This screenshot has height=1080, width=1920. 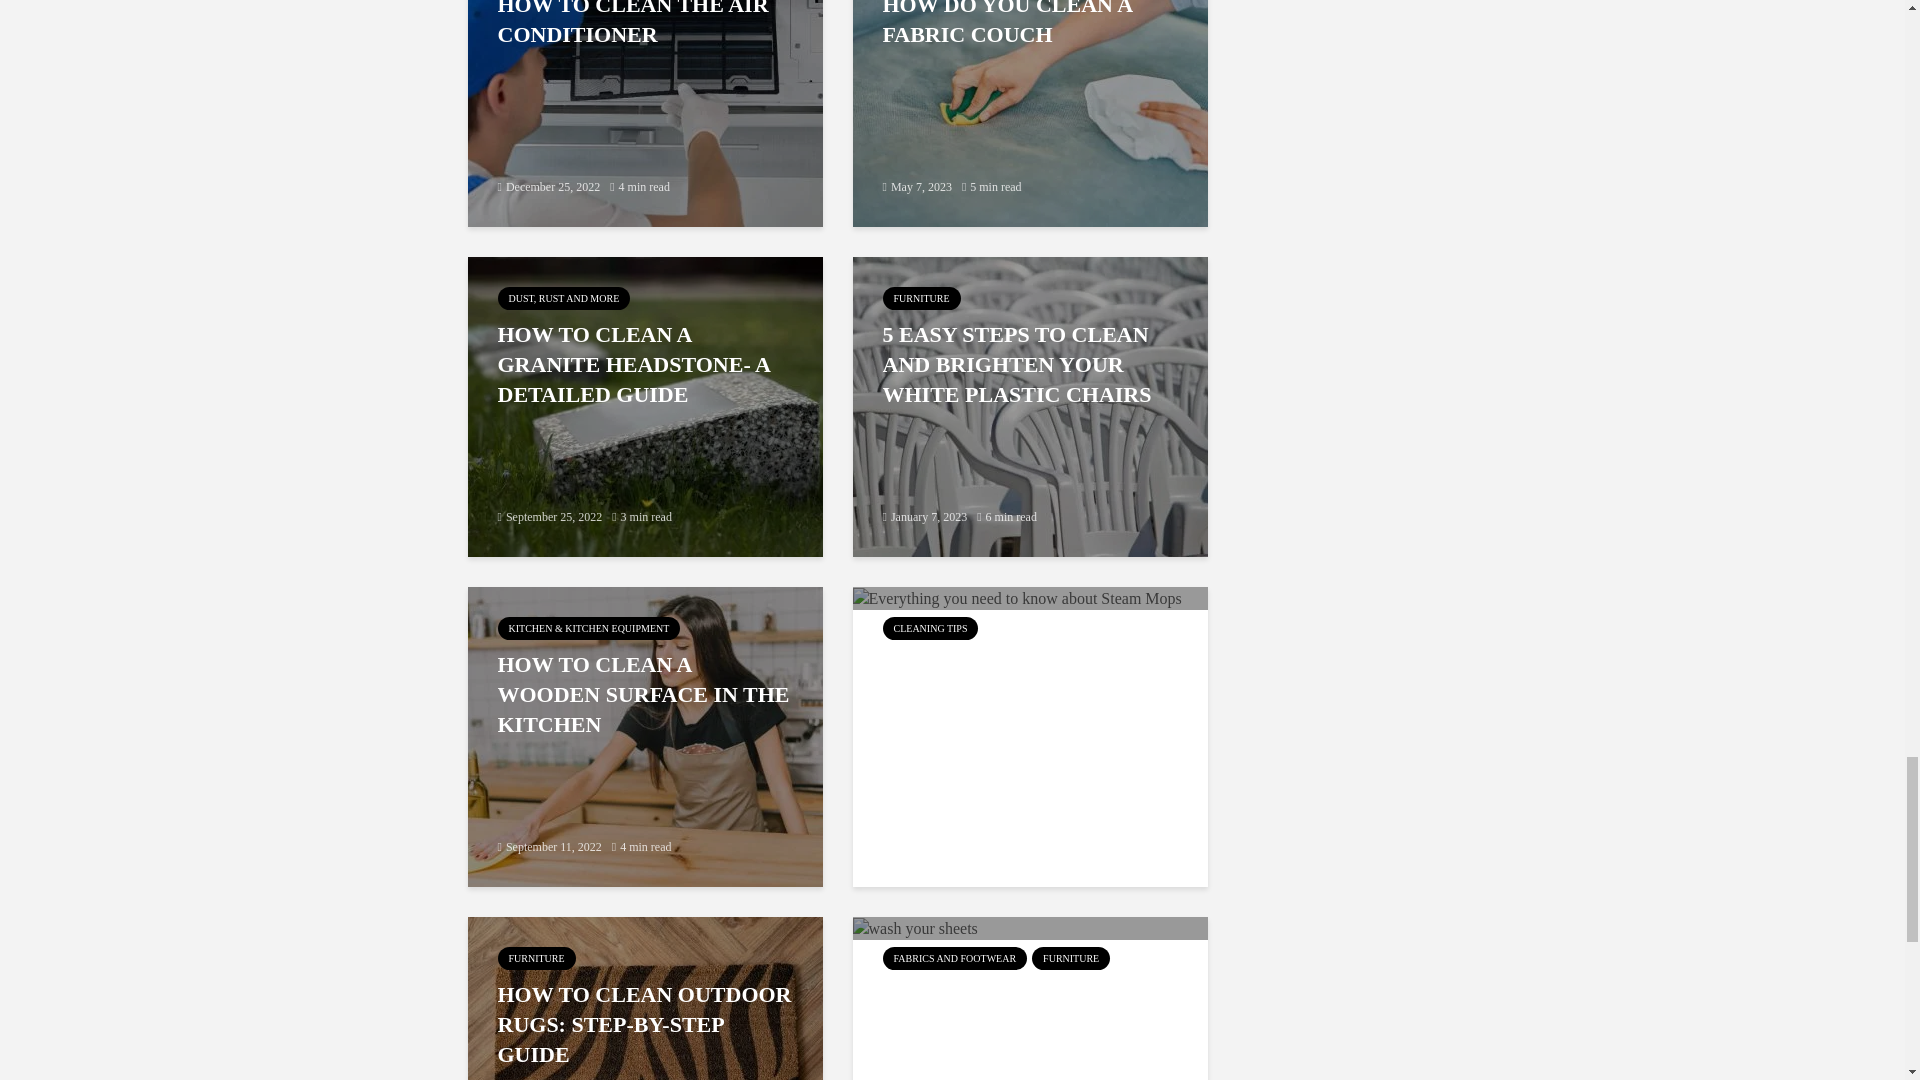 I want to click on How to Clean a Granite Headstone- A Detailed Guide, so click(x=646, y=405).